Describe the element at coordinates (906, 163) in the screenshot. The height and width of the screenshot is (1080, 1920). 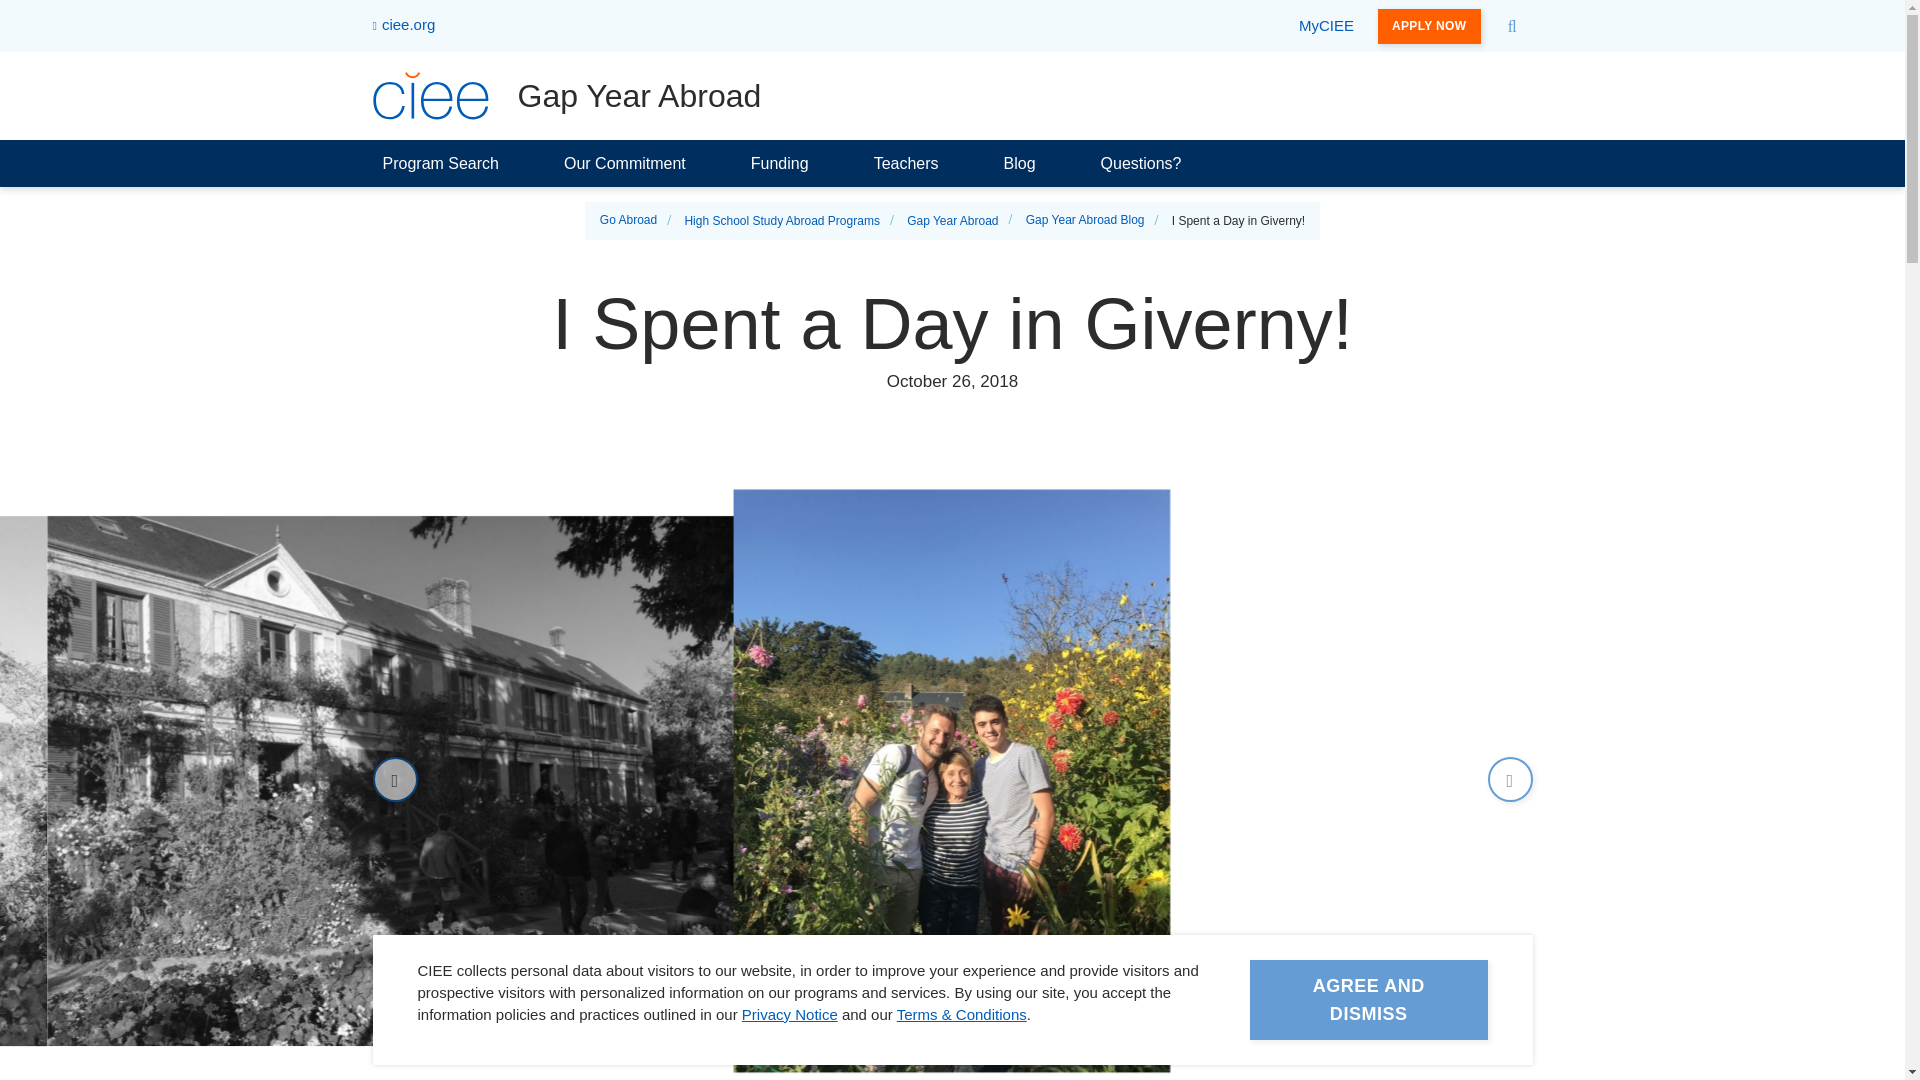
I see `Teachers` at that location.